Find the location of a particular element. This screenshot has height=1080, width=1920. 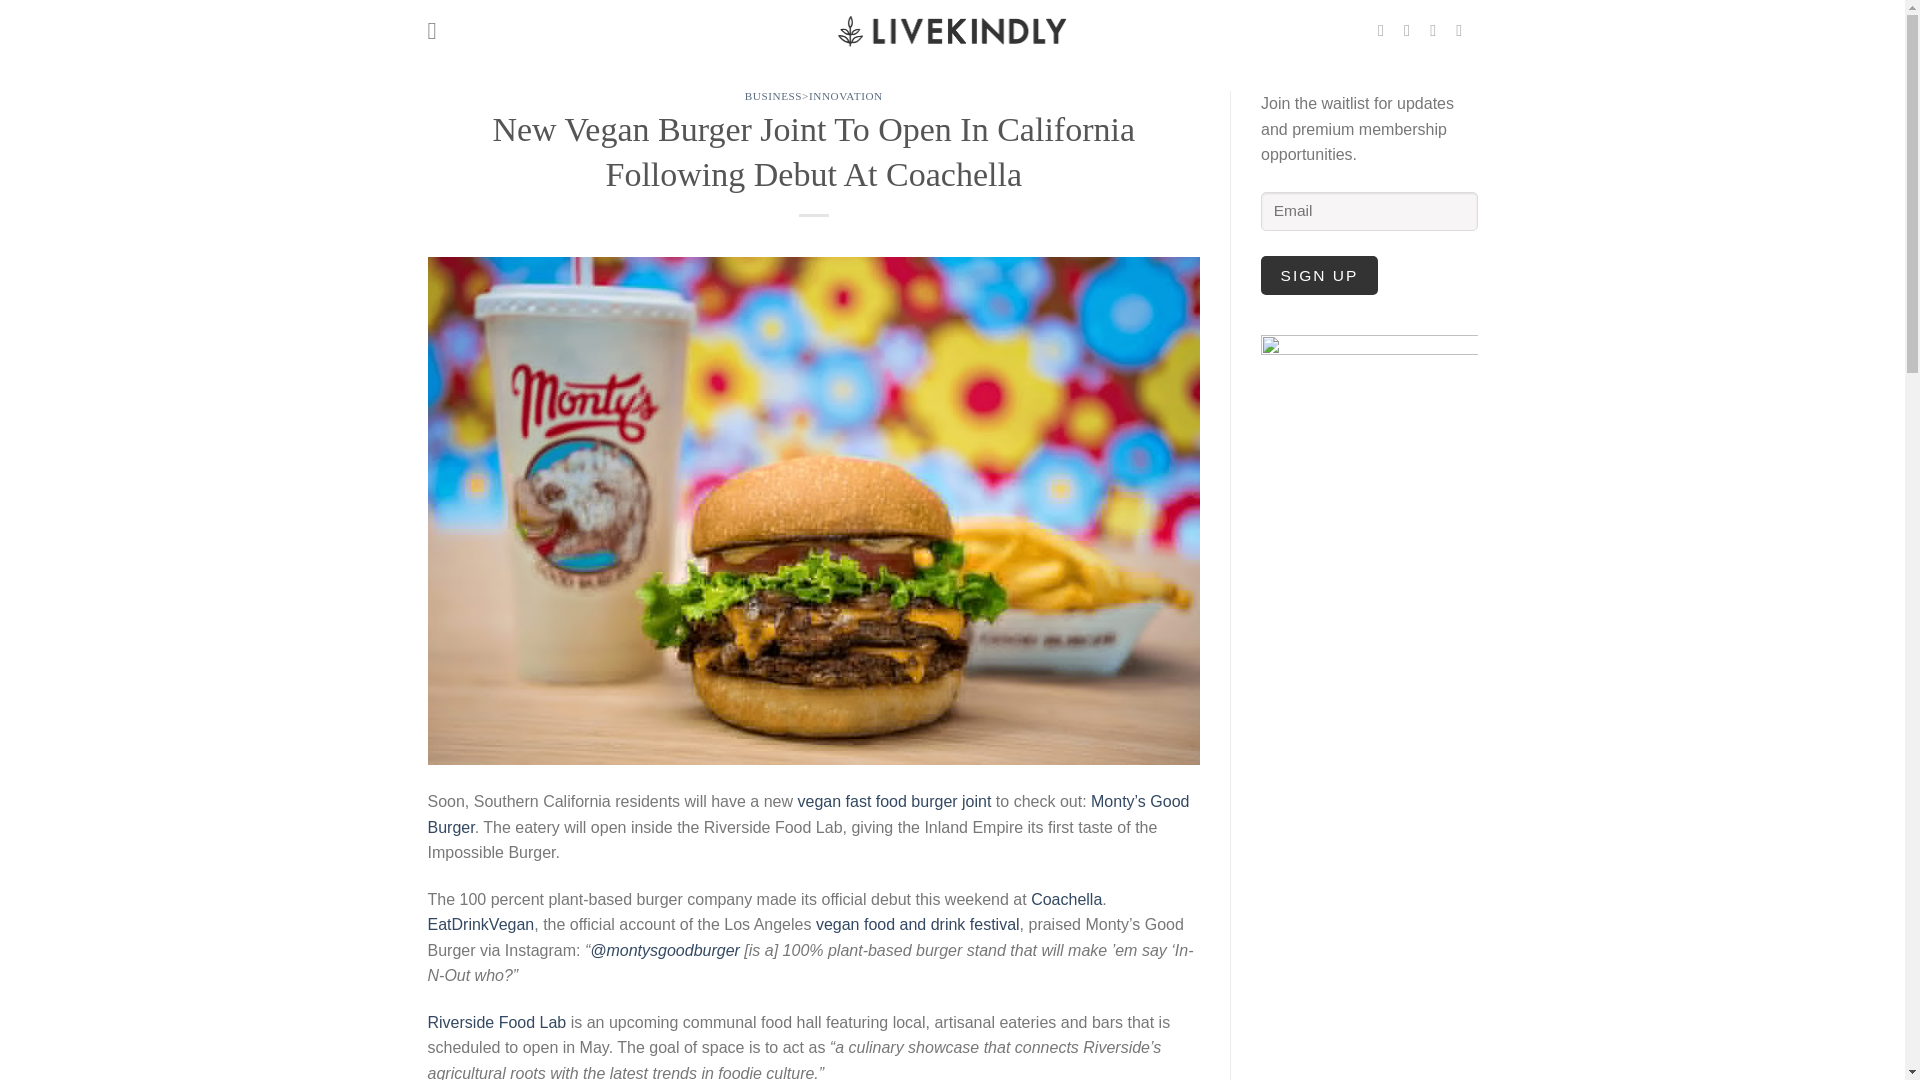

Follow on Instagram is located at coordinates (1412, 29).